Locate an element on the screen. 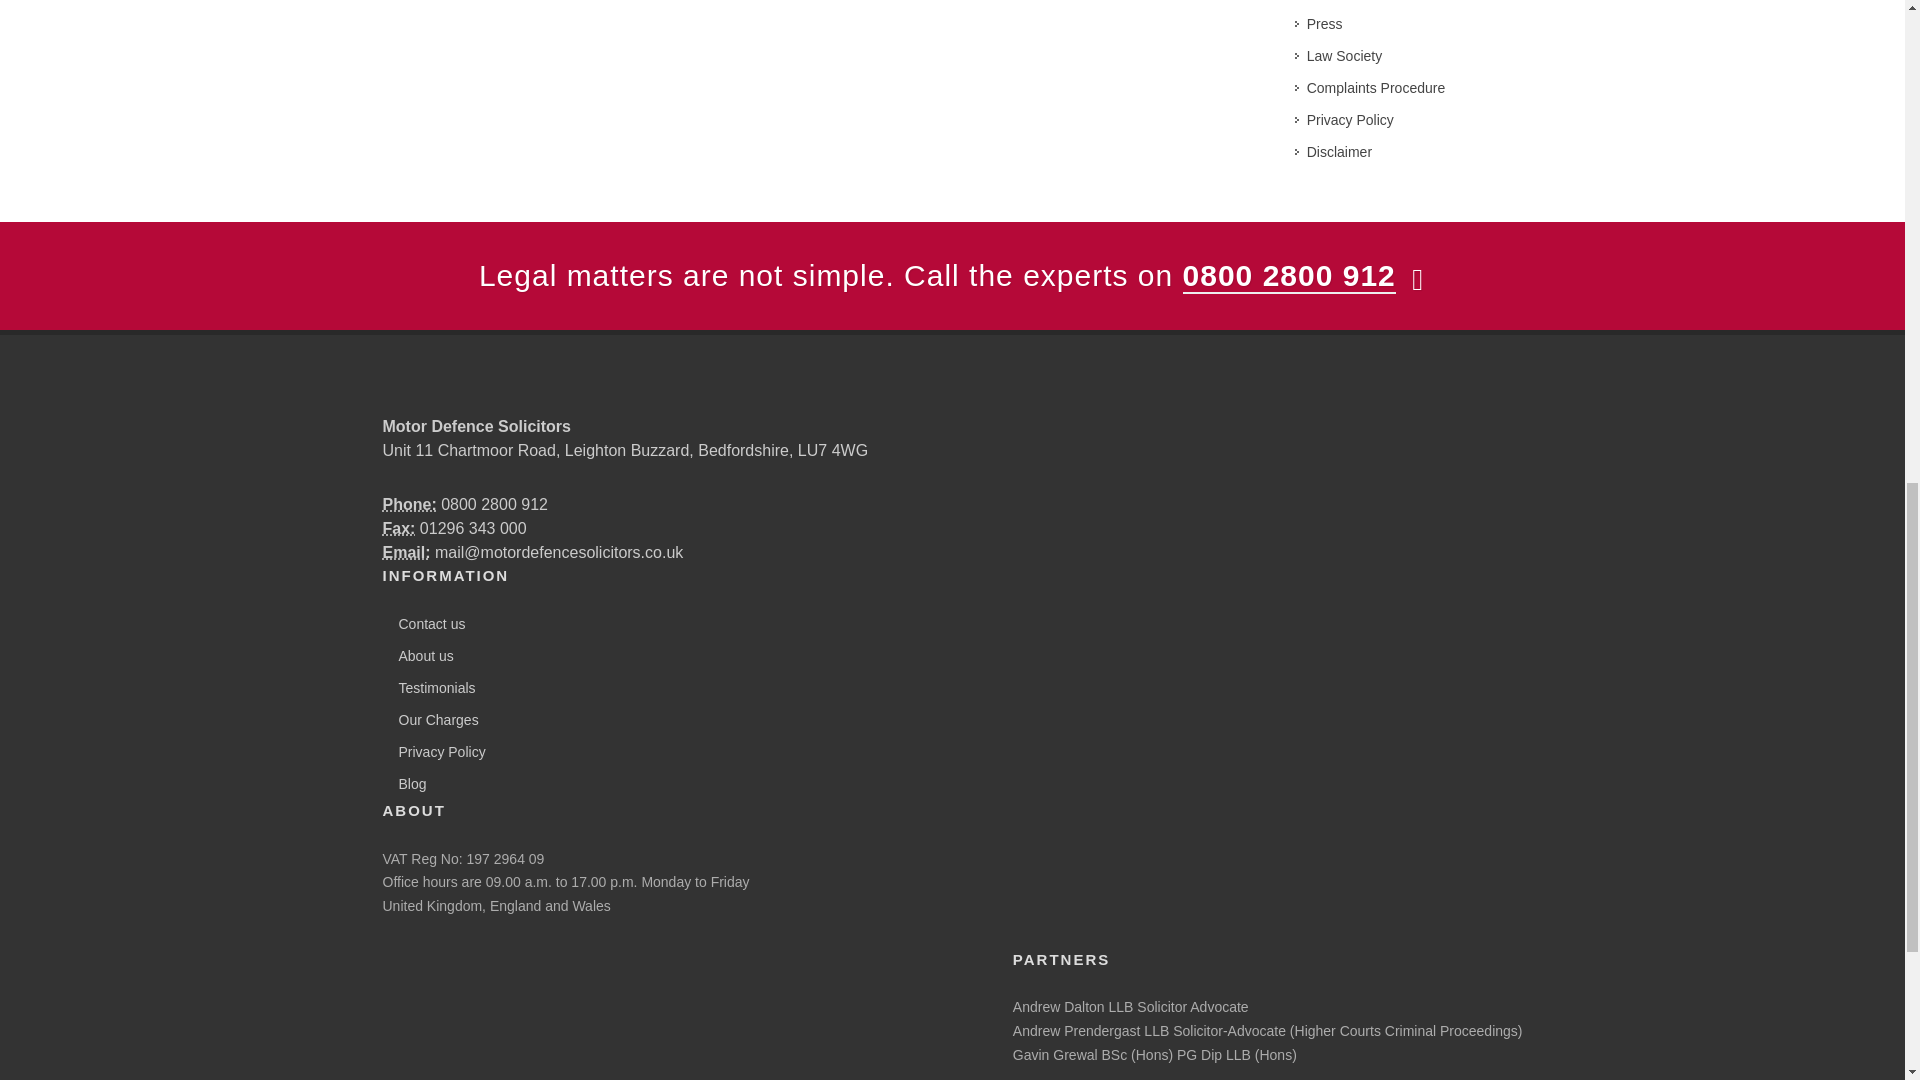 This screenshot has height=1080, width=1920. Blog is located at coordinates (406, 784).